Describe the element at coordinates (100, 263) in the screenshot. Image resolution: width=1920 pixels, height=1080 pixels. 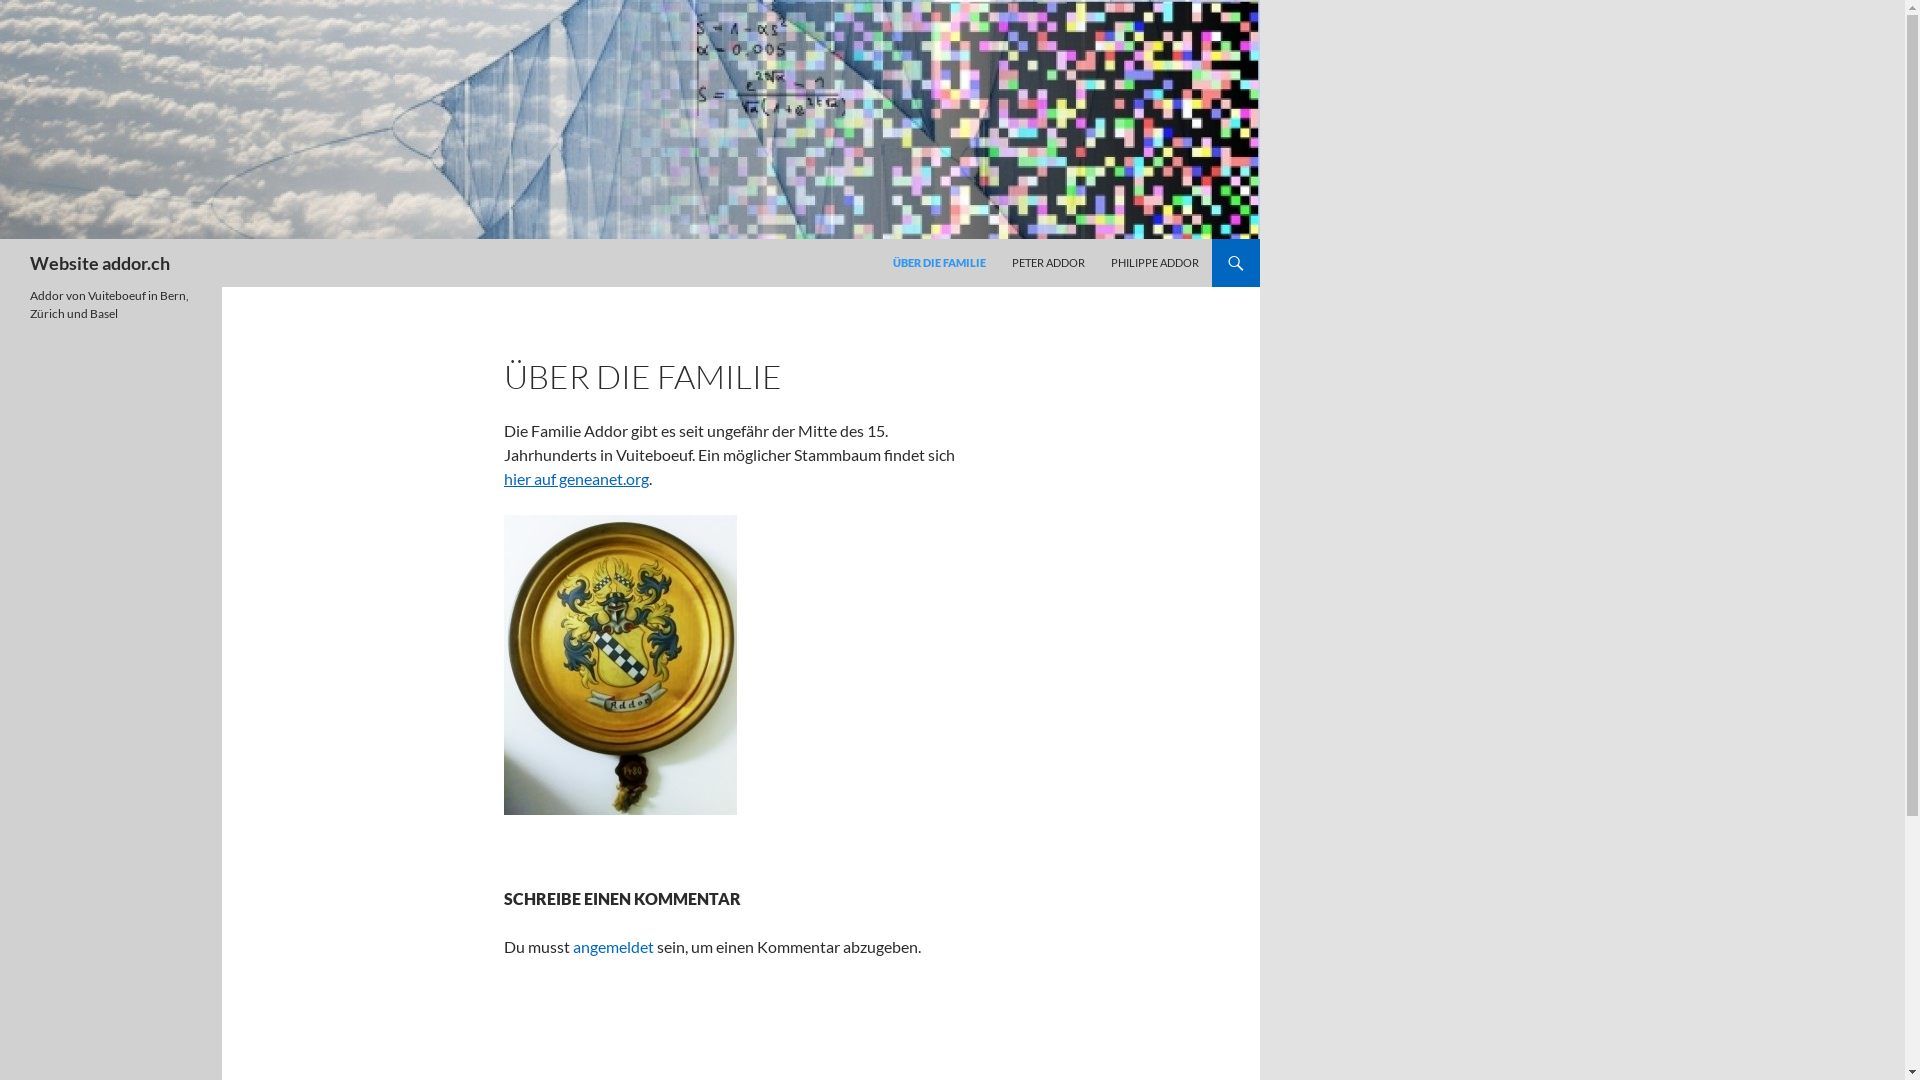
I see `Website addor.ch` at that location.